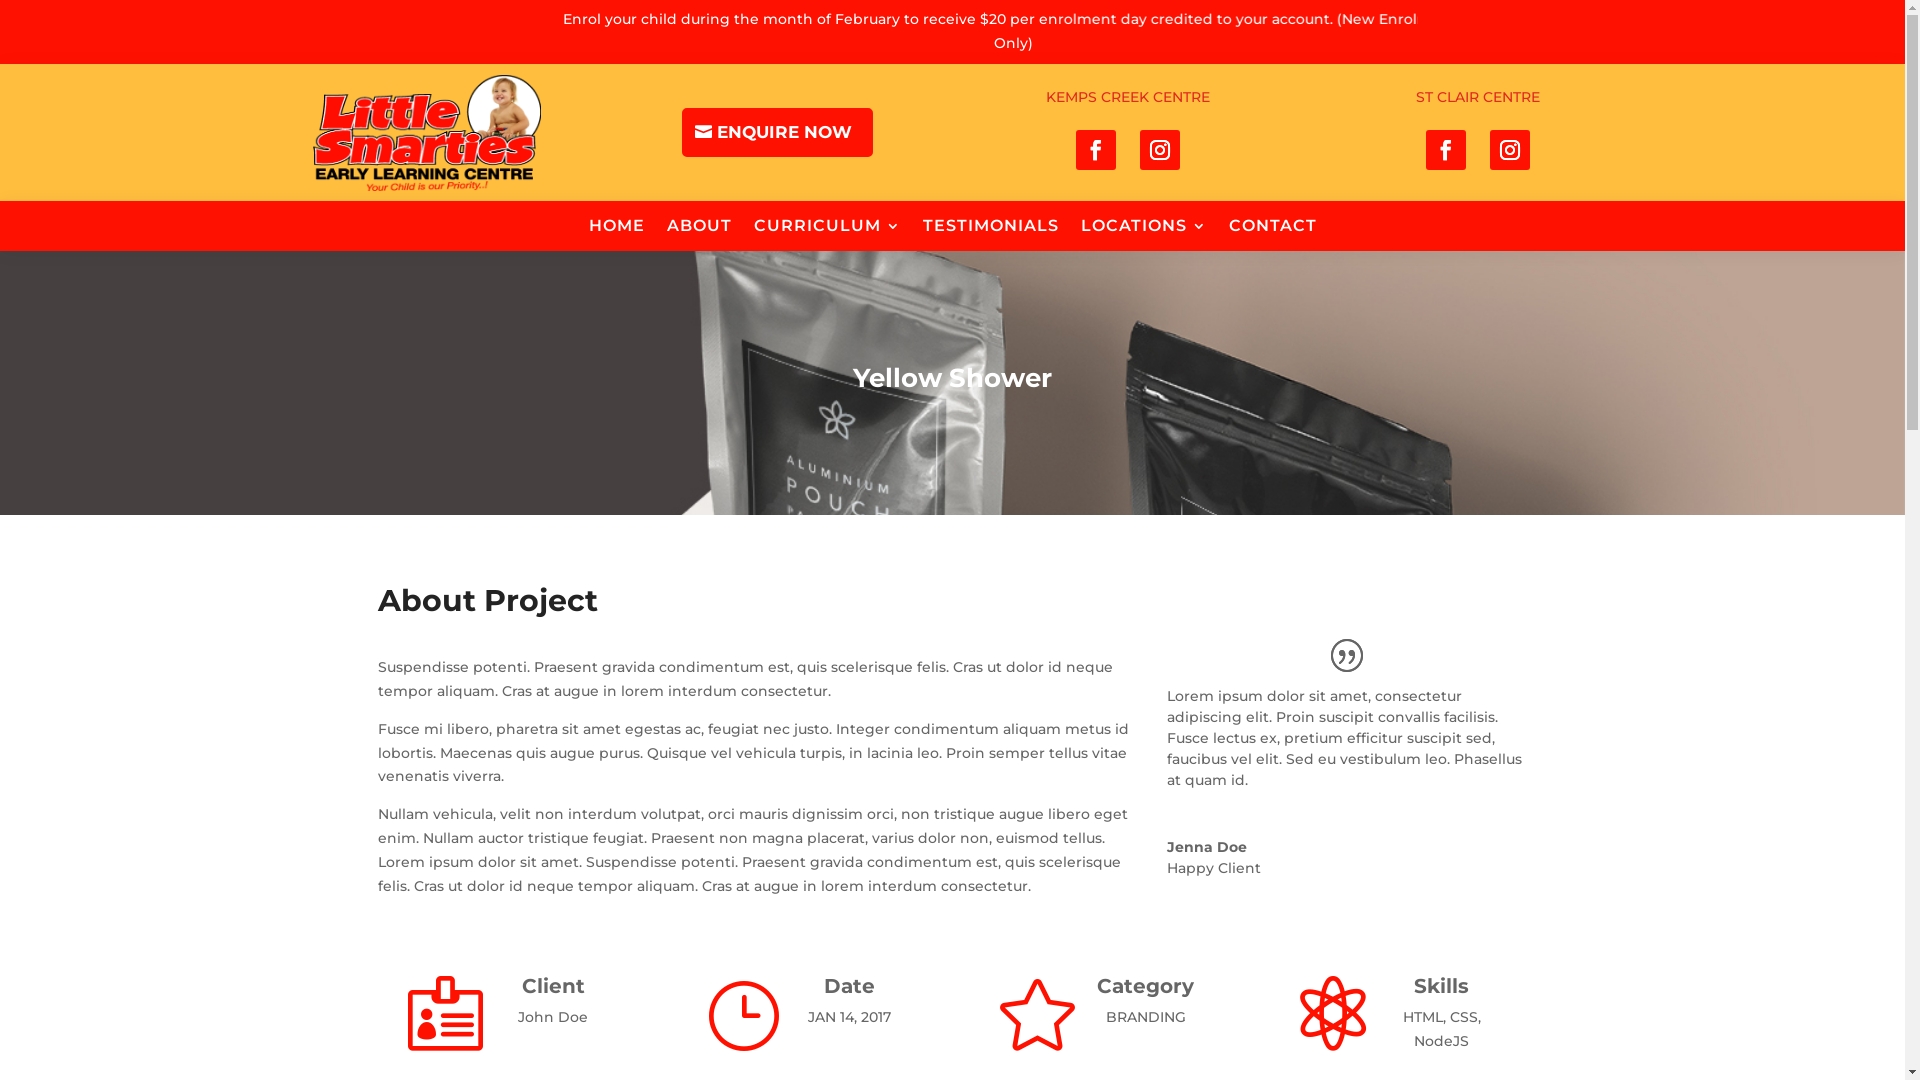 The image size is (1920, 1080). I want to click on Follow on Facebook, so click(1446, 150).